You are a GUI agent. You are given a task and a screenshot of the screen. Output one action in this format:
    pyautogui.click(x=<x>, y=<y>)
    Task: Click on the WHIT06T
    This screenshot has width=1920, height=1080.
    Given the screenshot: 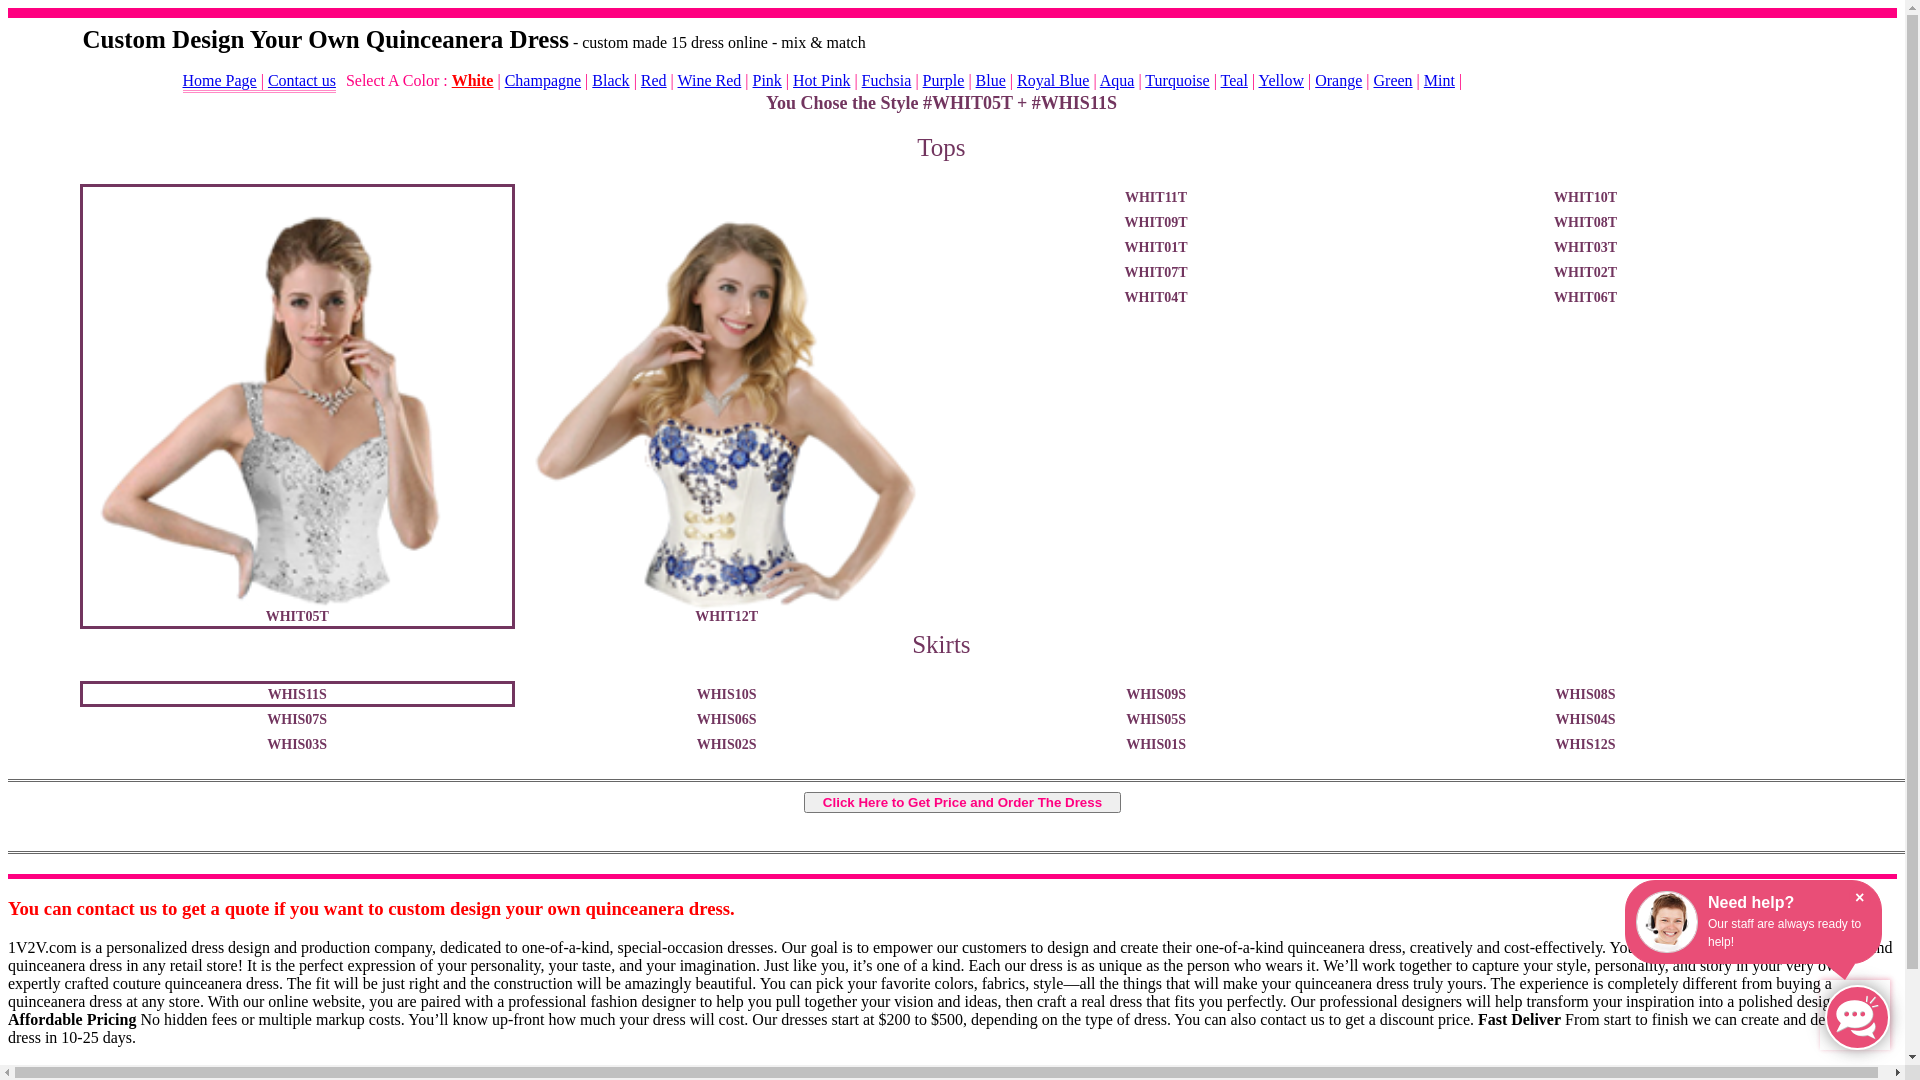 What is the action you would take?
    pyautogui.click(x=1586, y=297)
    